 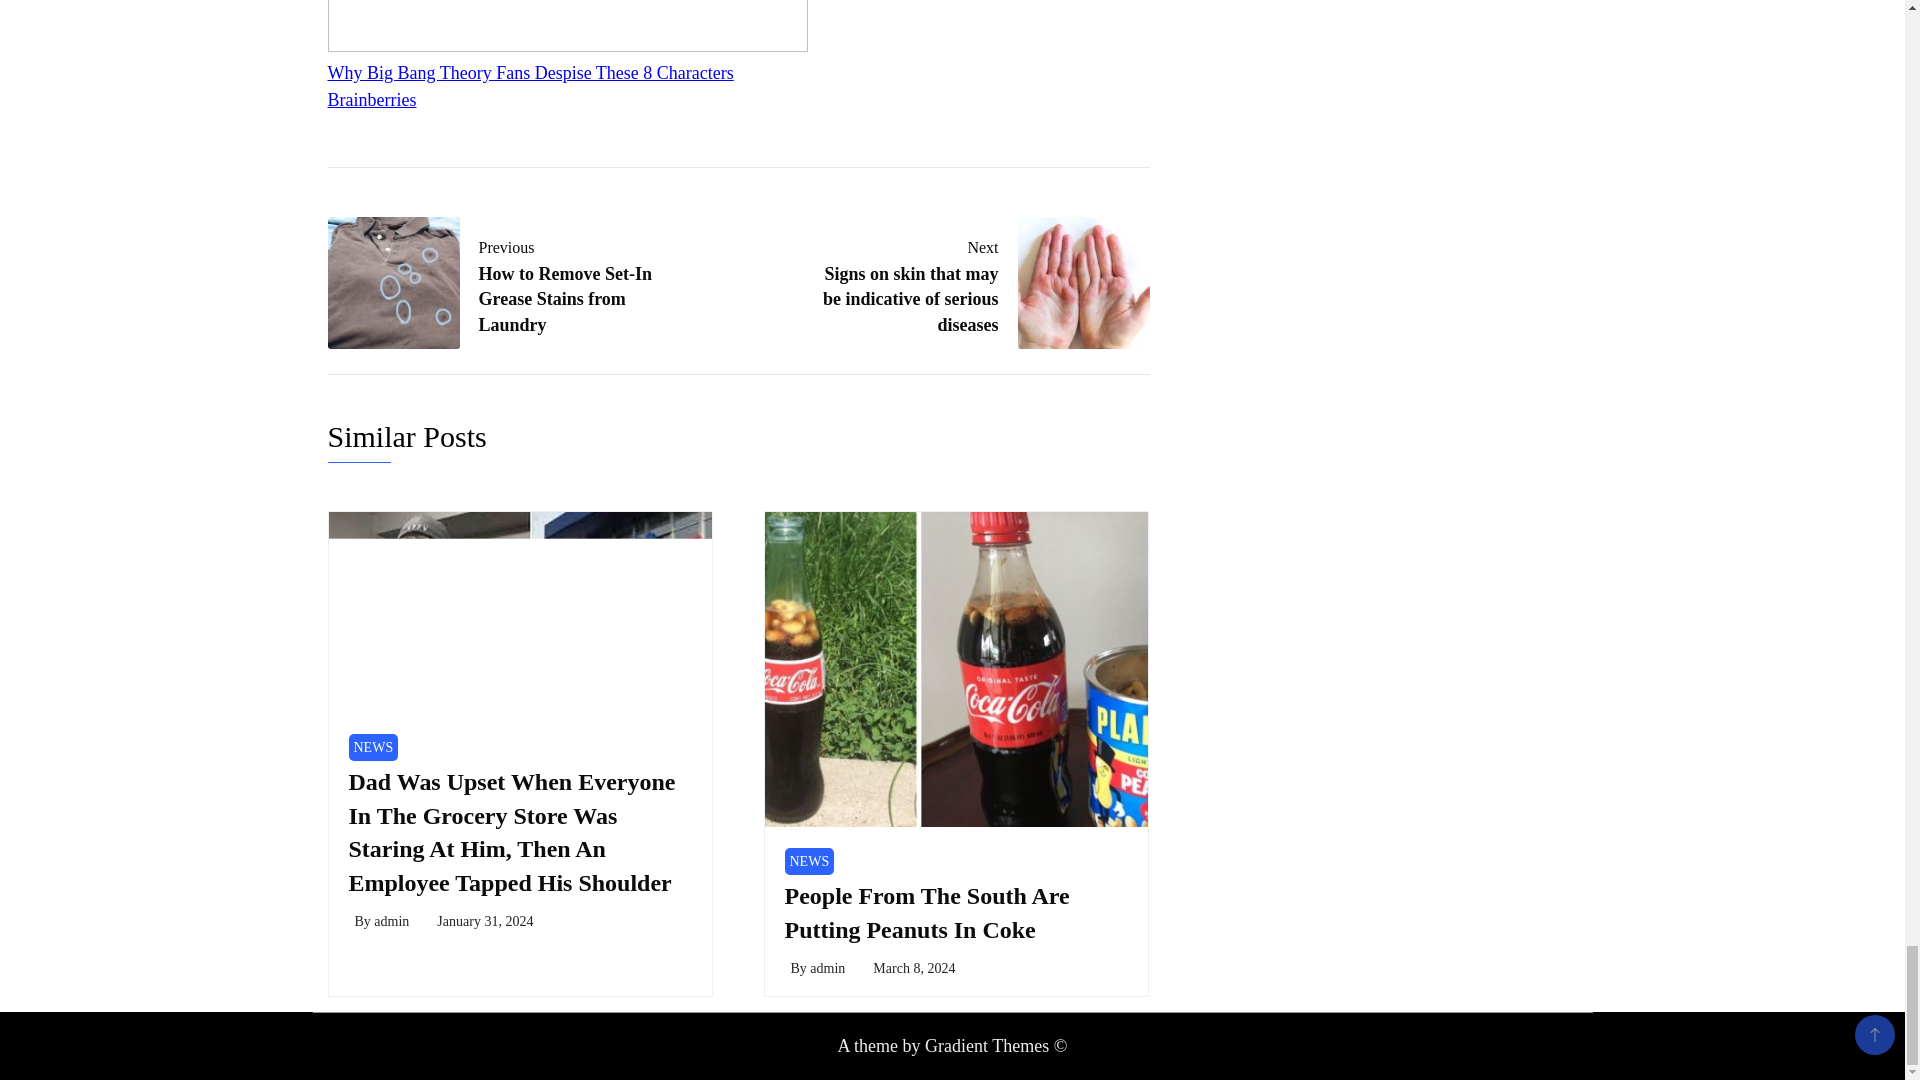 I want to click on March 8, 2024, so click(x=504, y=282).